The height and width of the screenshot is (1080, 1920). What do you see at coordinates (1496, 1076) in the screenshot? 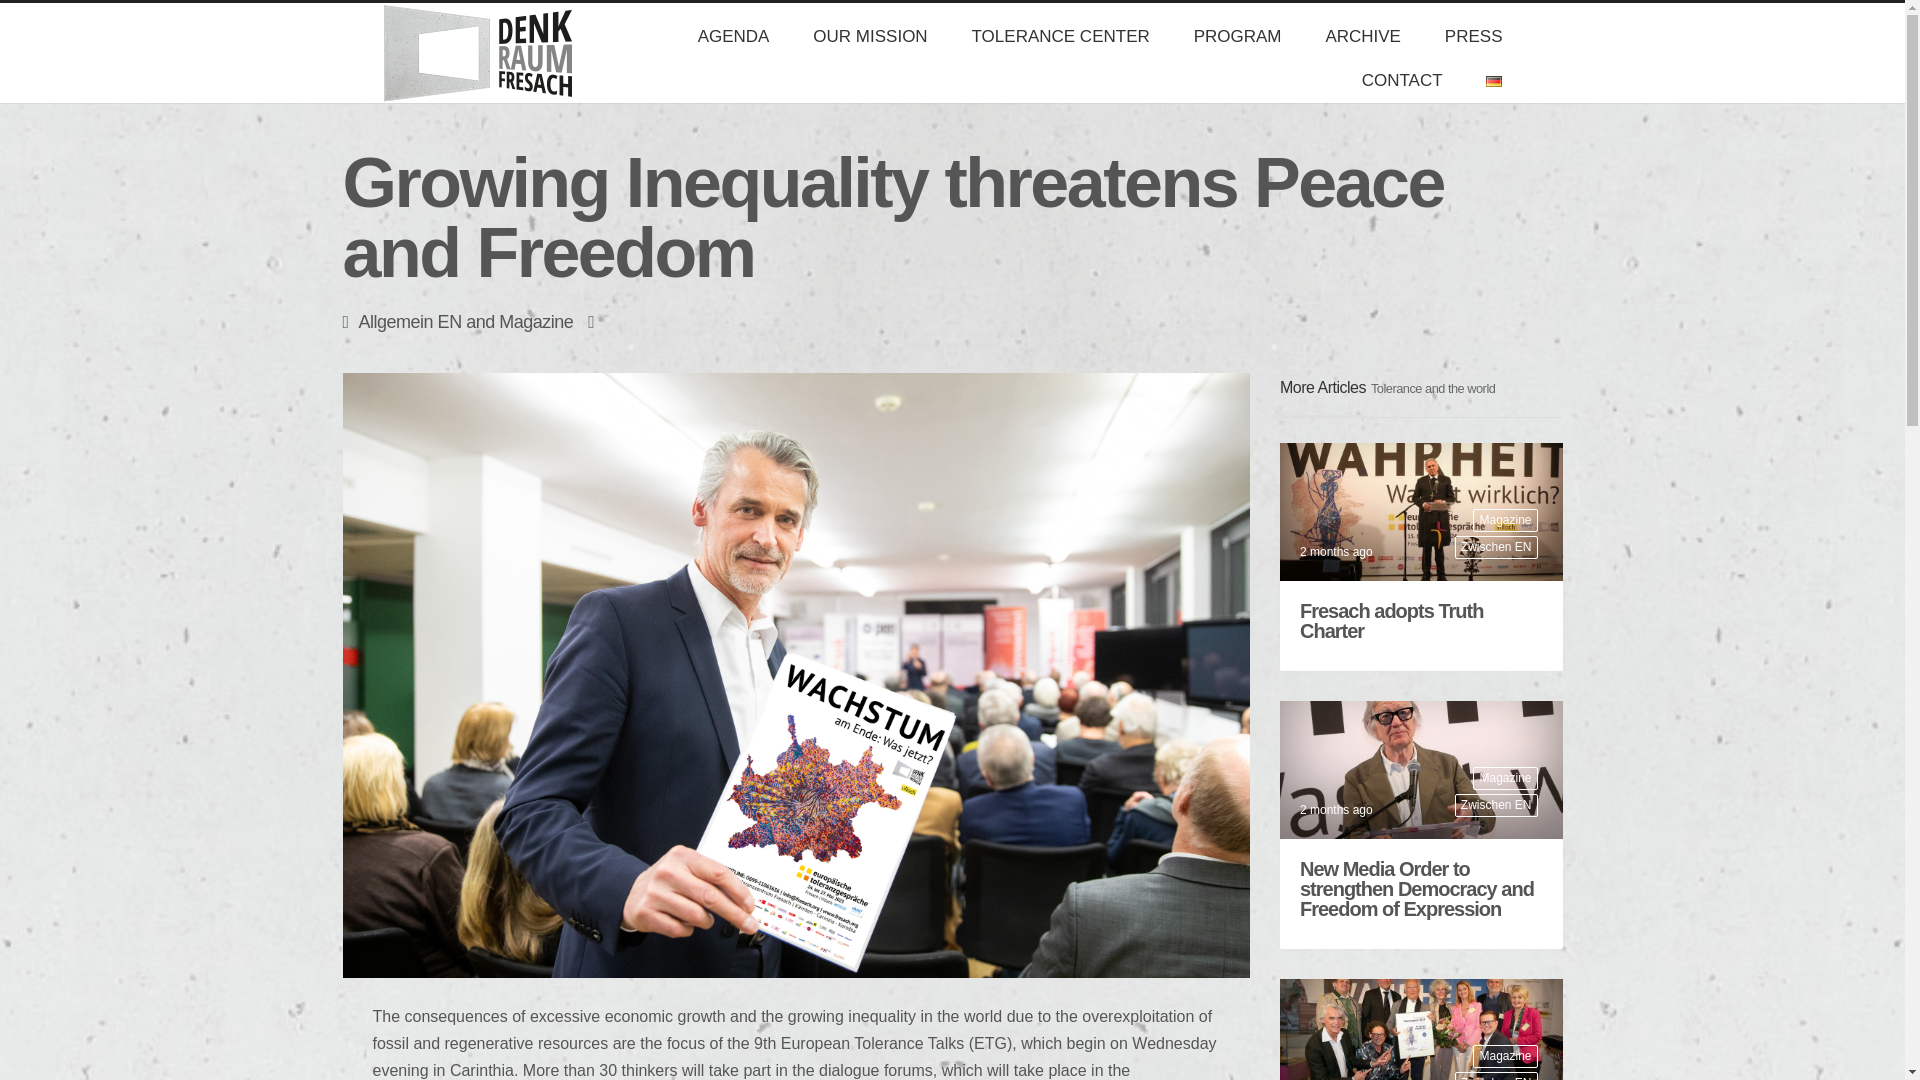
I see `View all posts in Zwischen EN` at bounding box center [1496, 1076].